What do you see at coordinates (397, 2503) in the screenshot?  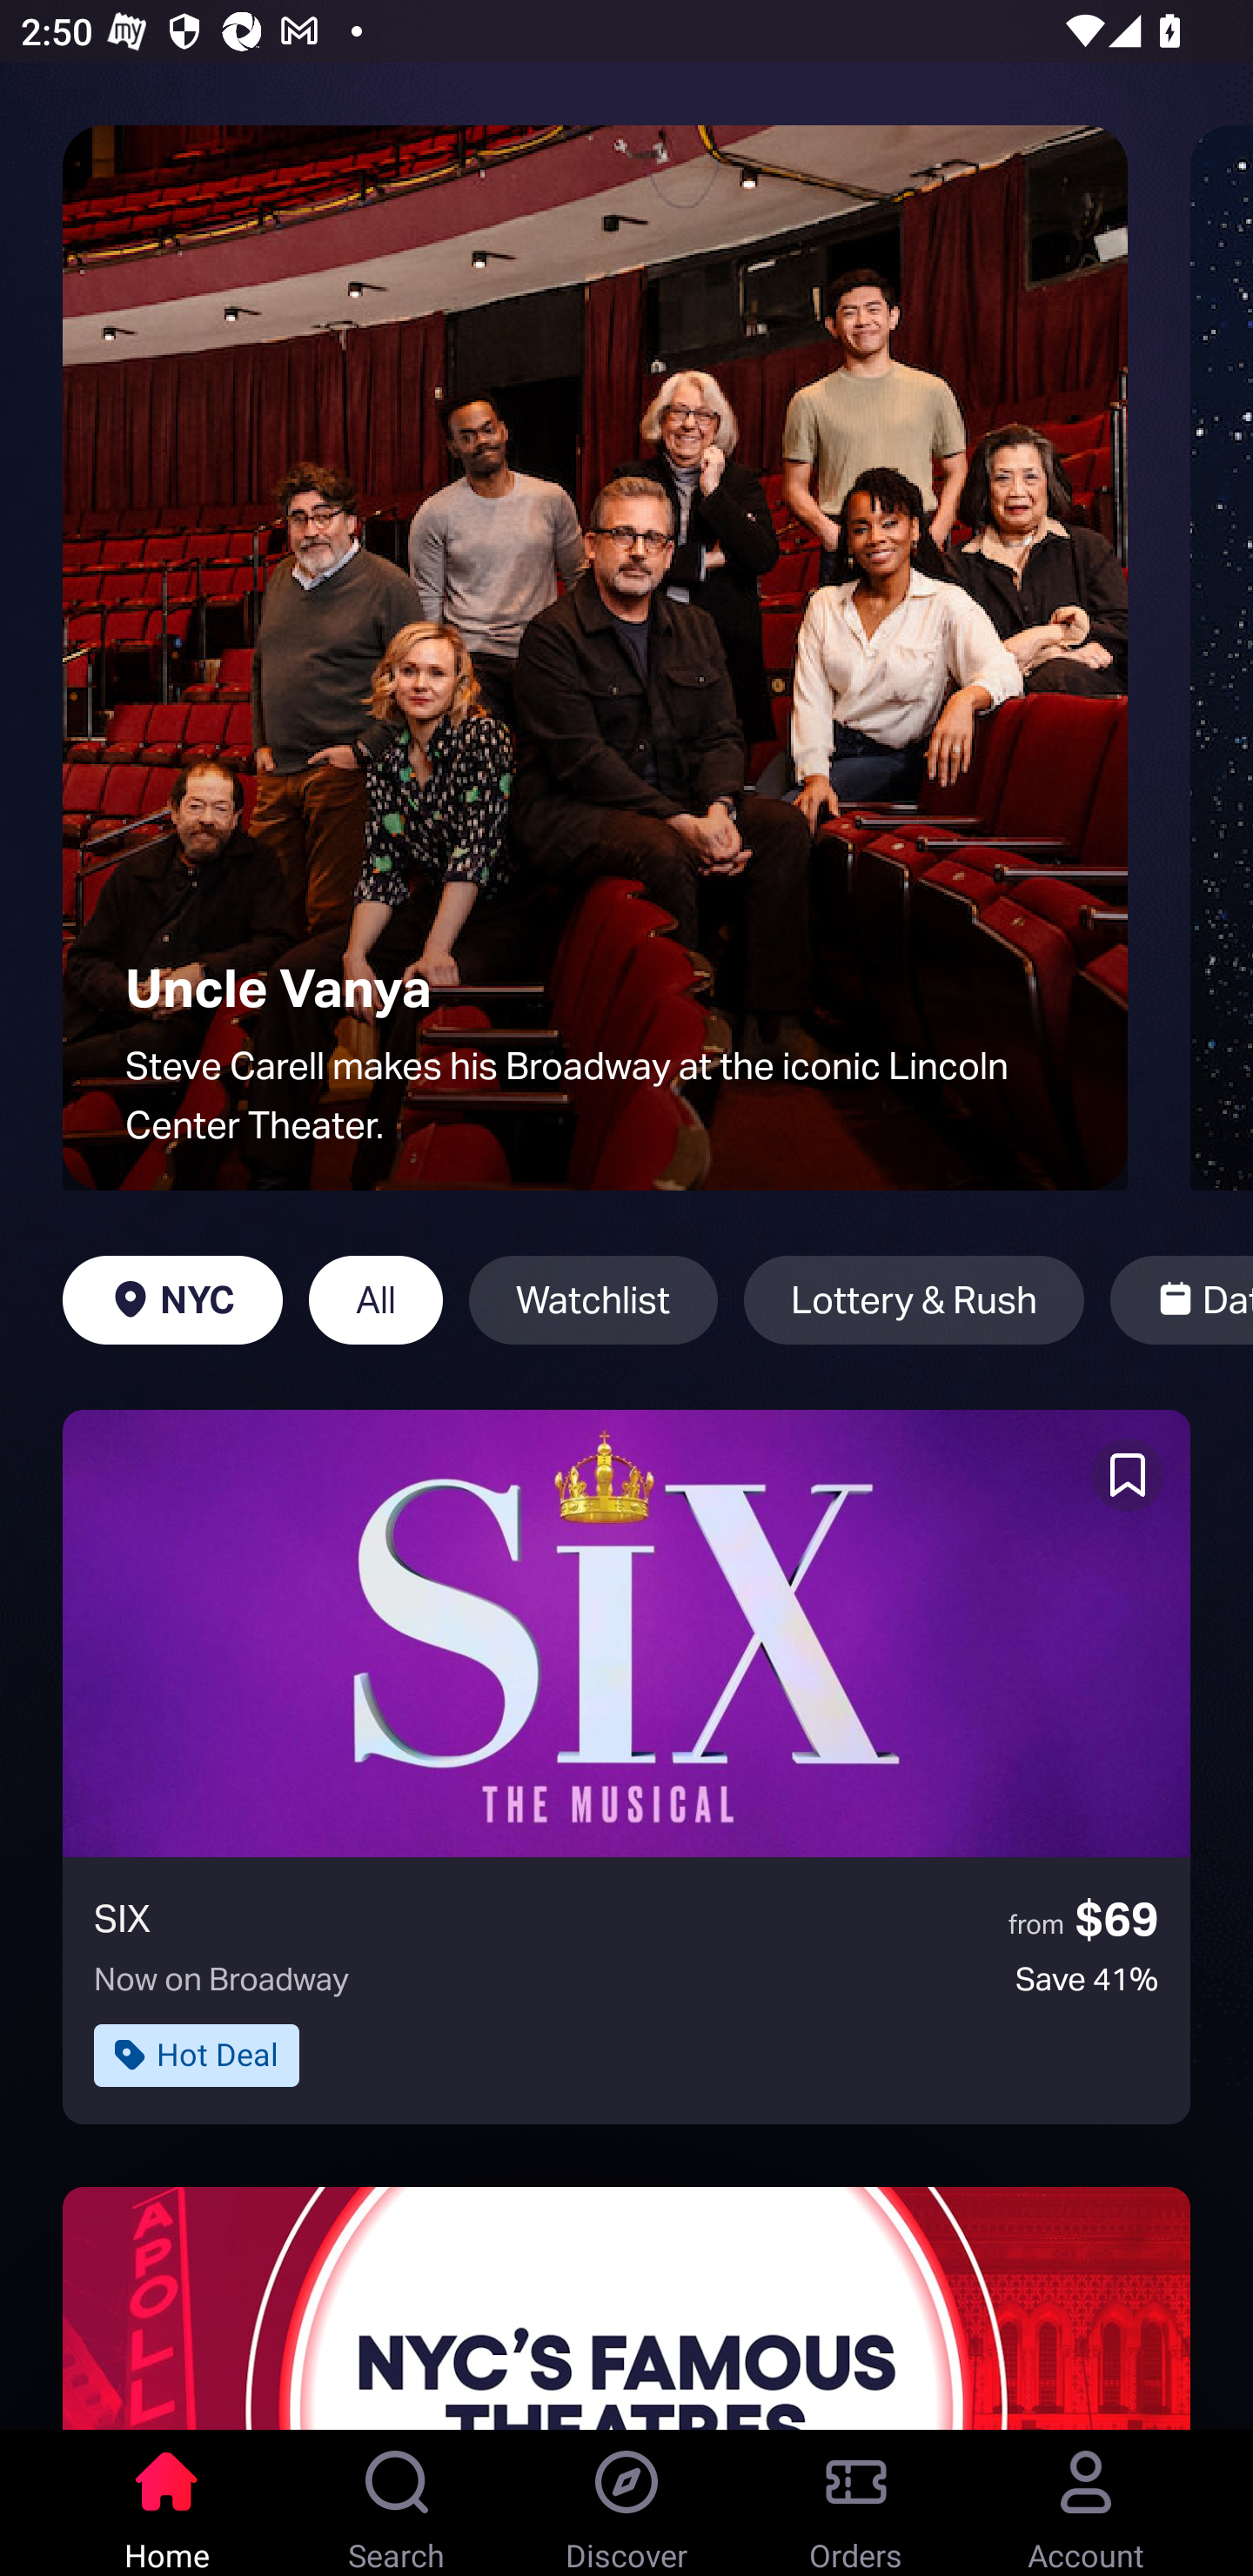 I see `Search` at bounding box center [397, 2503].